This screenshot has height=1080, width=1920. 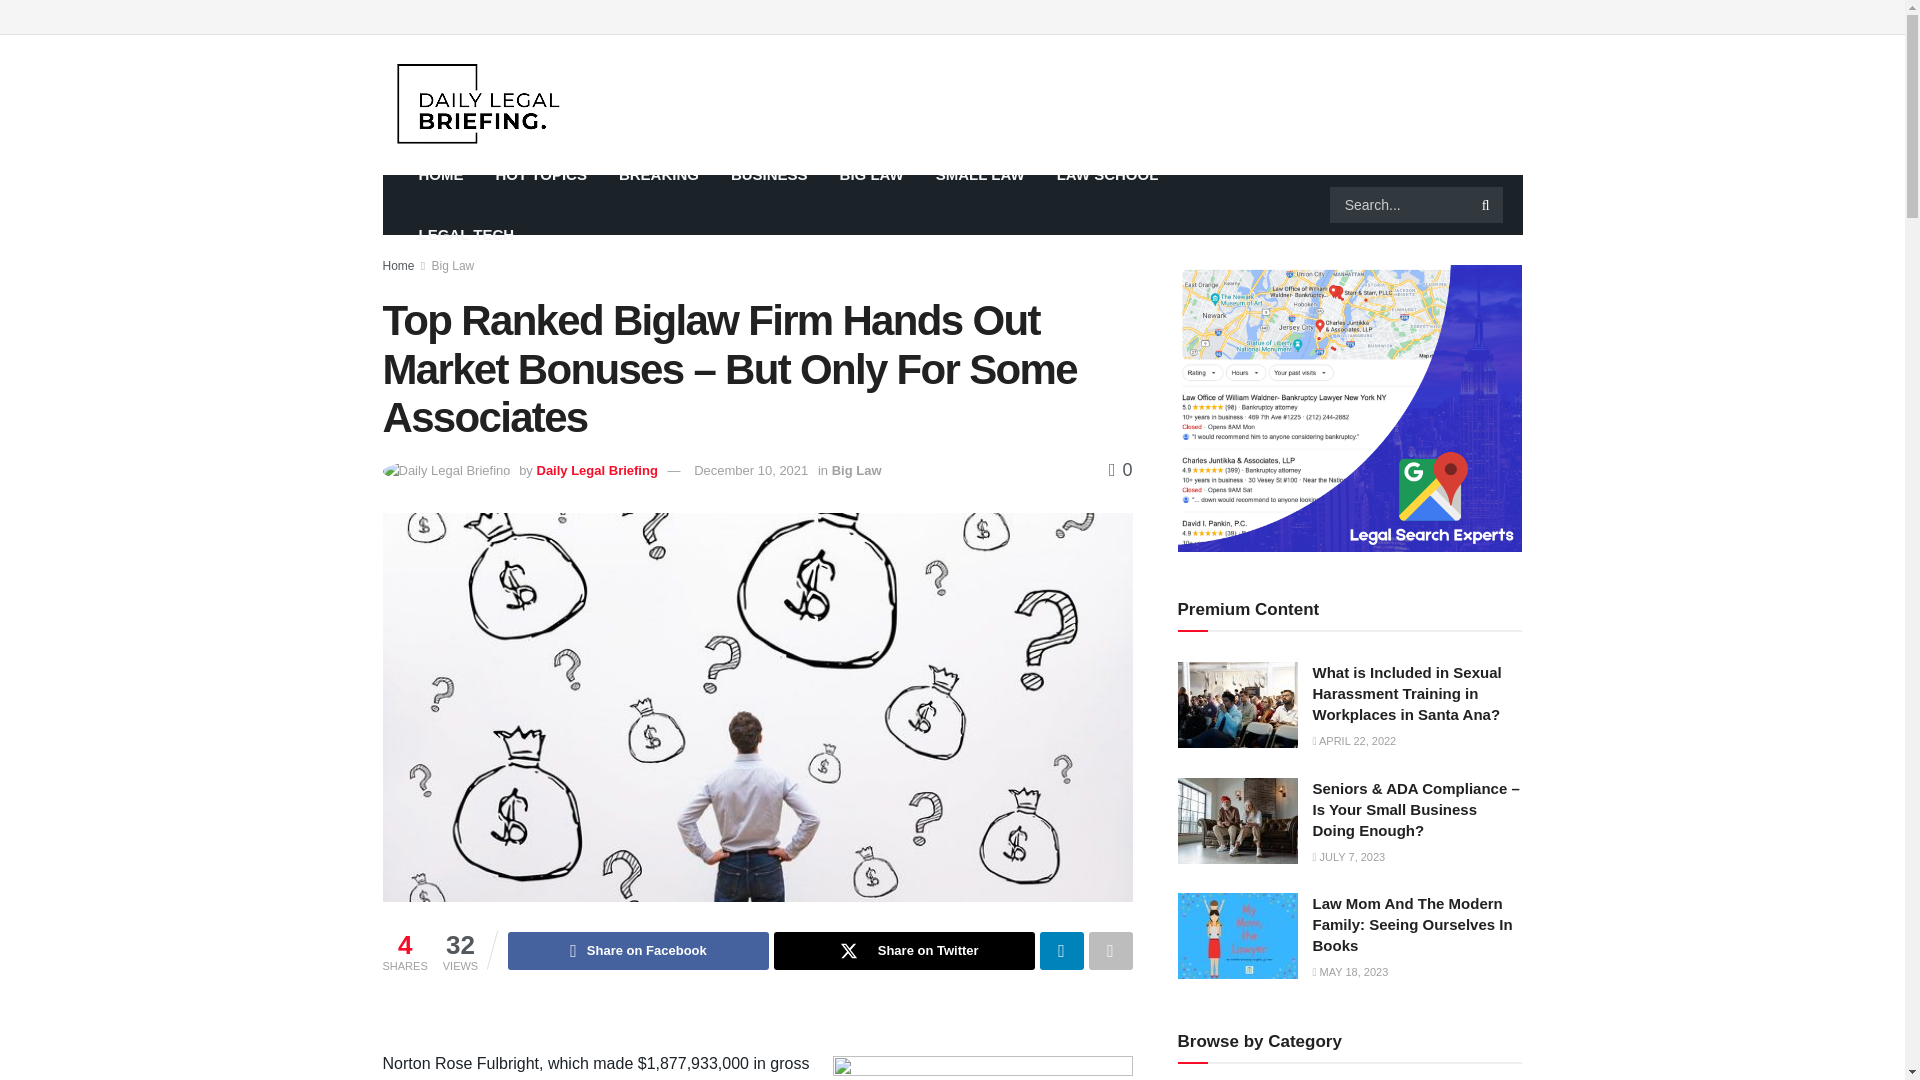 I want to click on BUSINESS, so click(x=768, y=174).